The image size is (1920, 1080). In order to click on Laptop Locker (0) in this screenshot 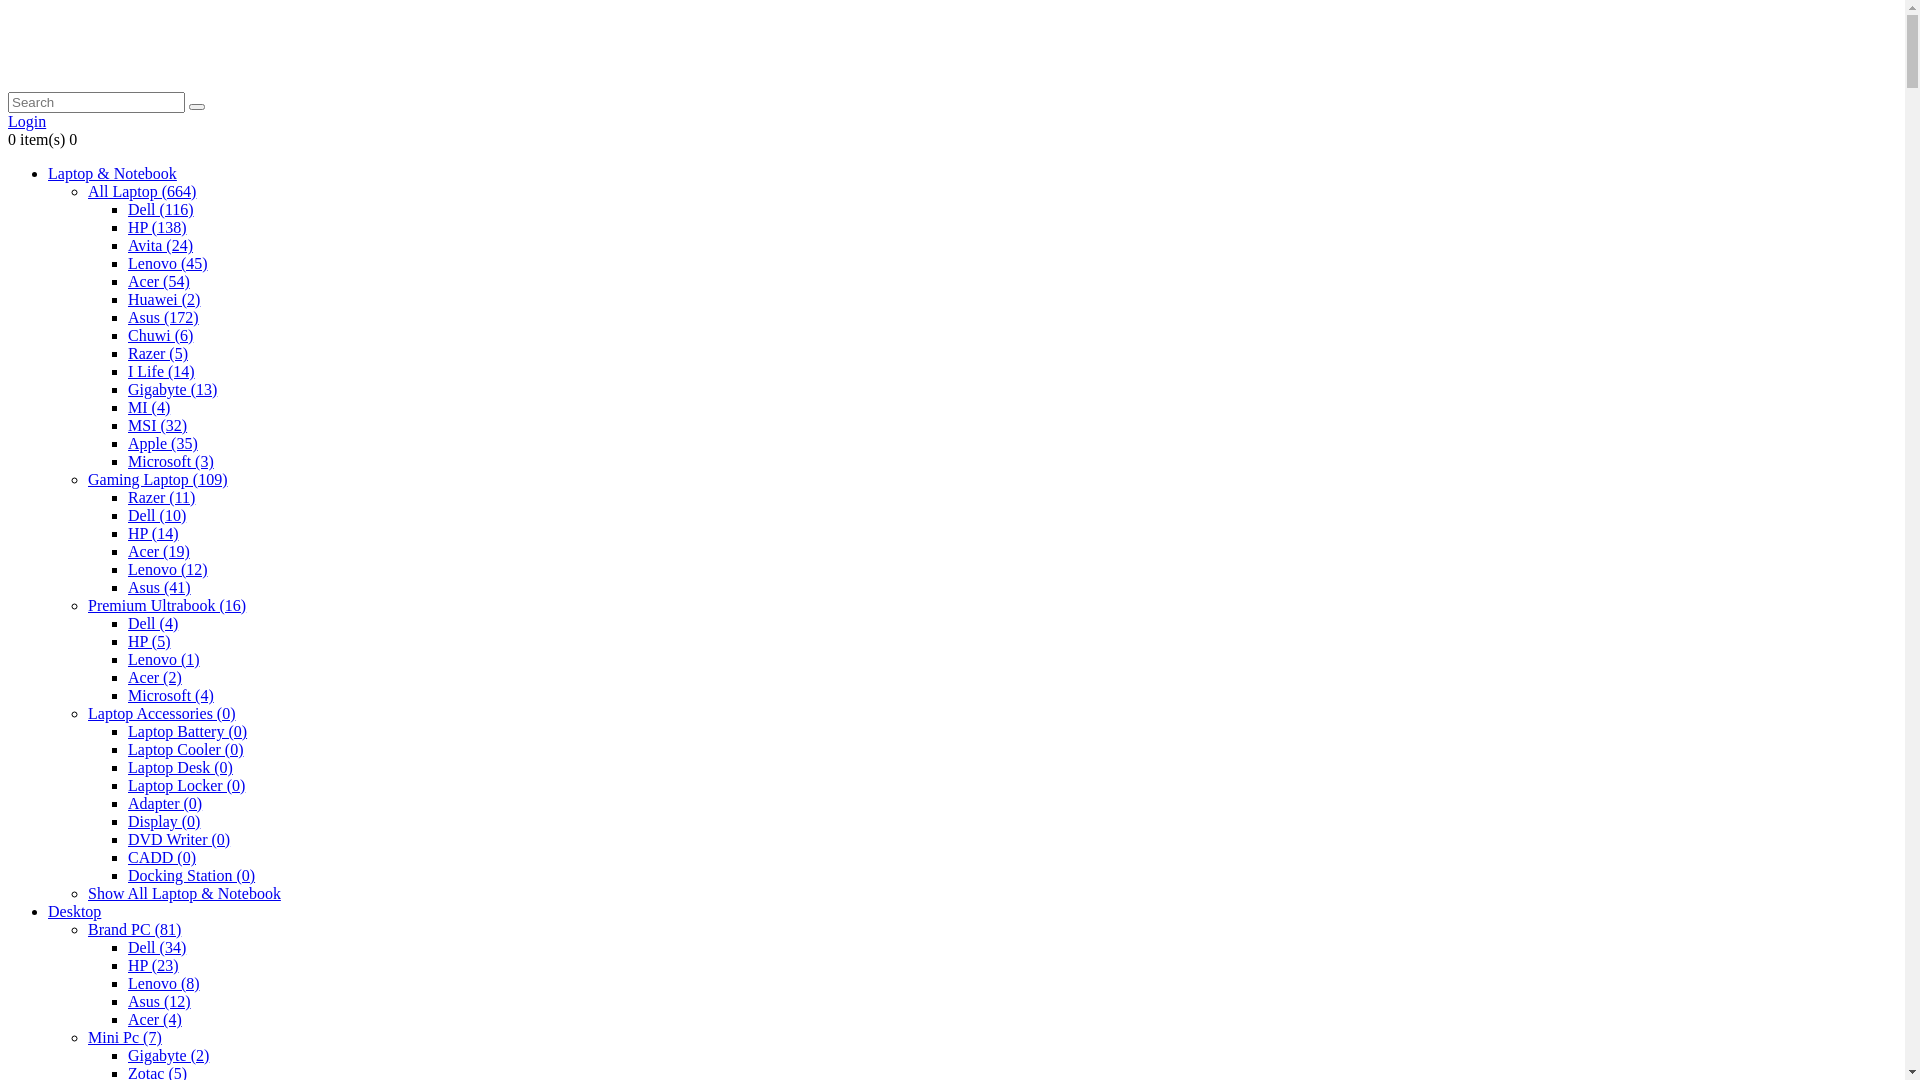, I will do `click(186, 786)`.